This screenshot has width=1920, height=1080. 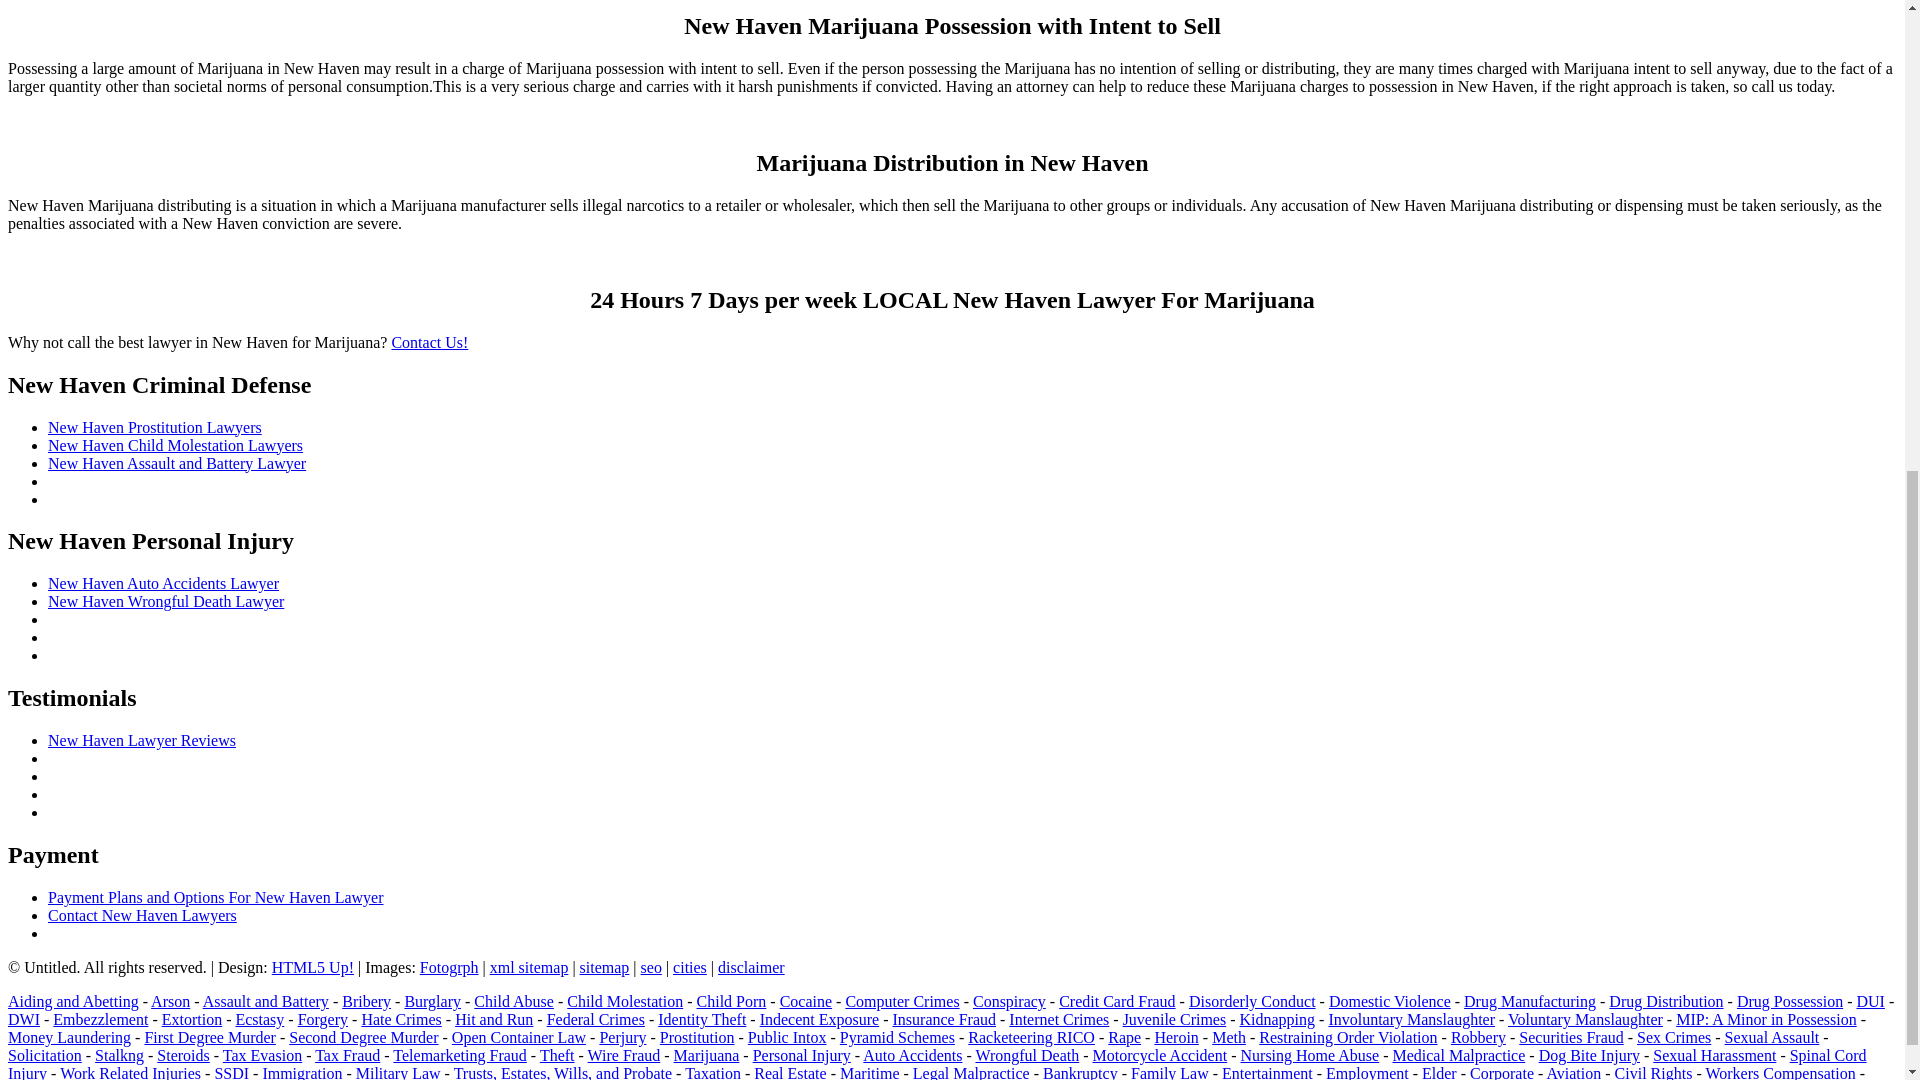 What do you see at coordinates (528, 968) in the screenshot?
I see `xml sitemap` at bounding box center [528, 968].